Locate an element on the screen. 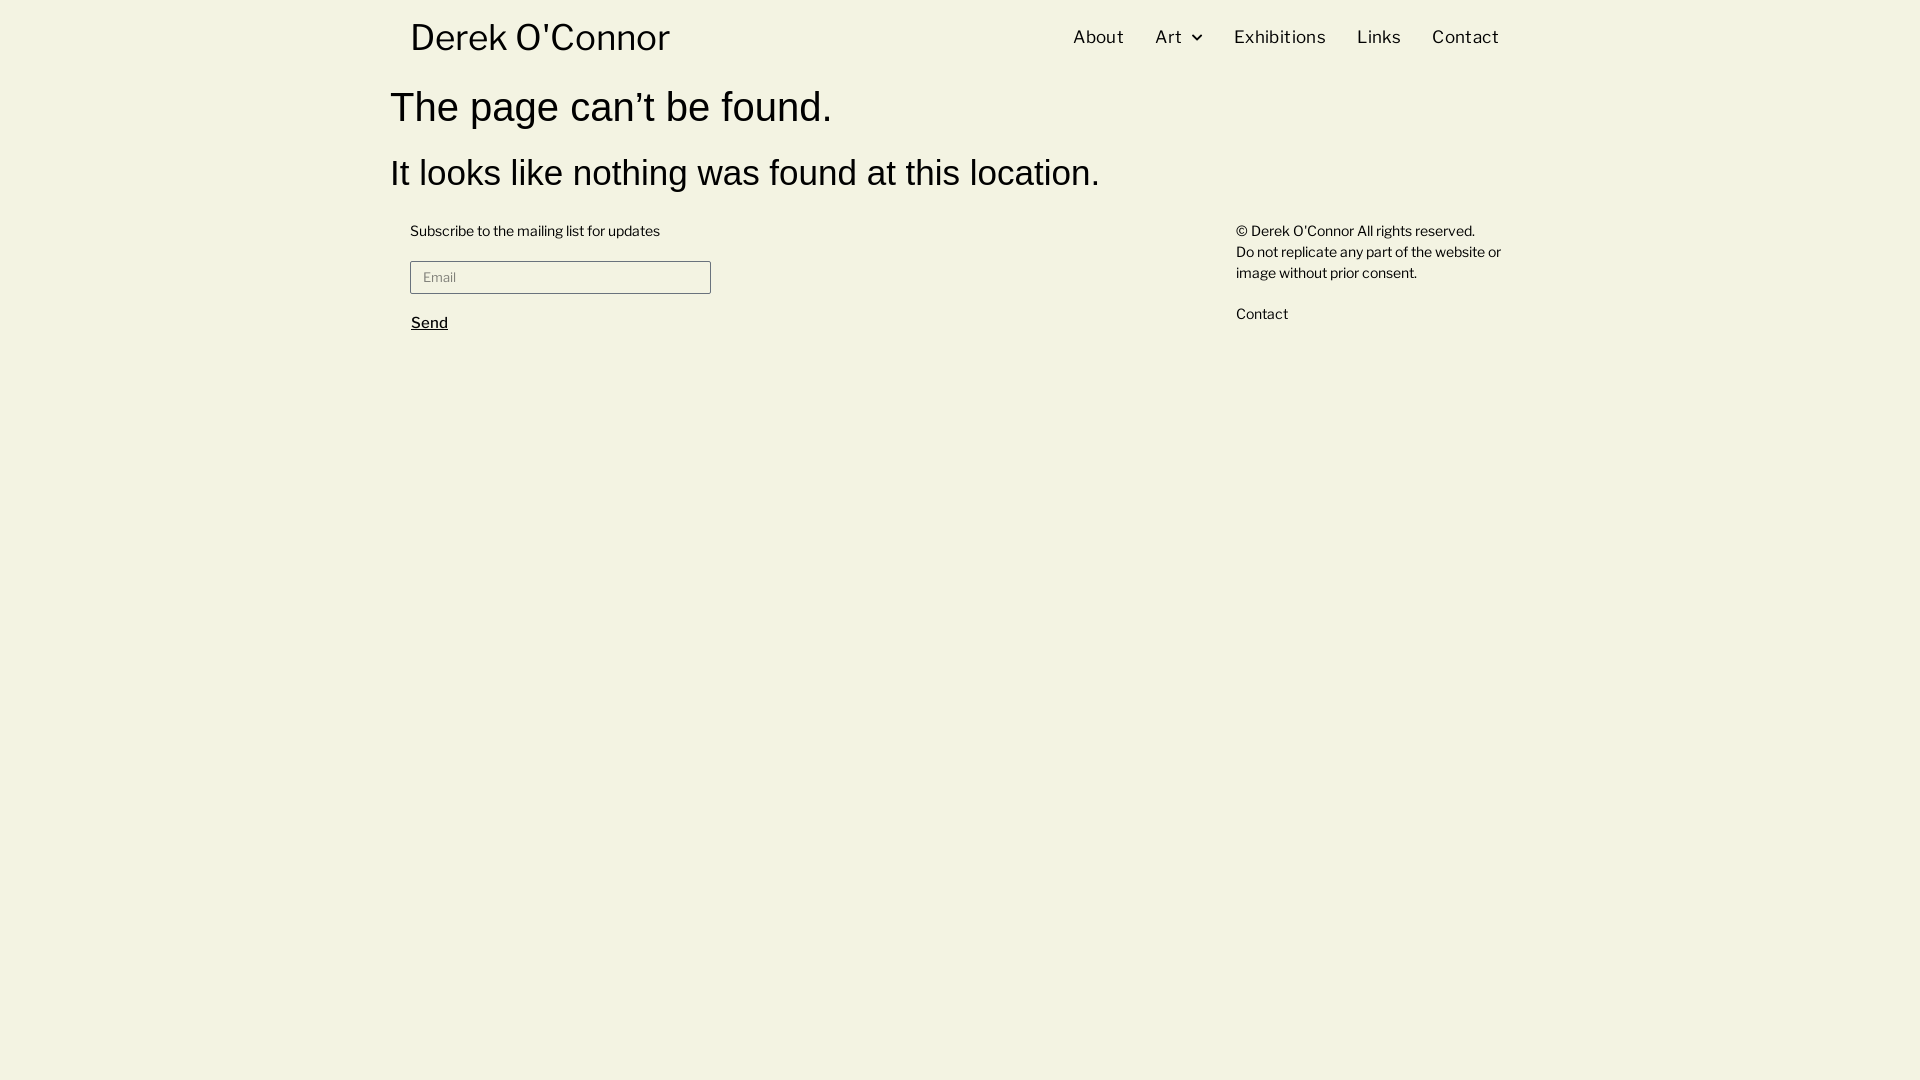 The width and height of the screenshot is (1920, 1080). Links is located at coordinates (1379, 37).